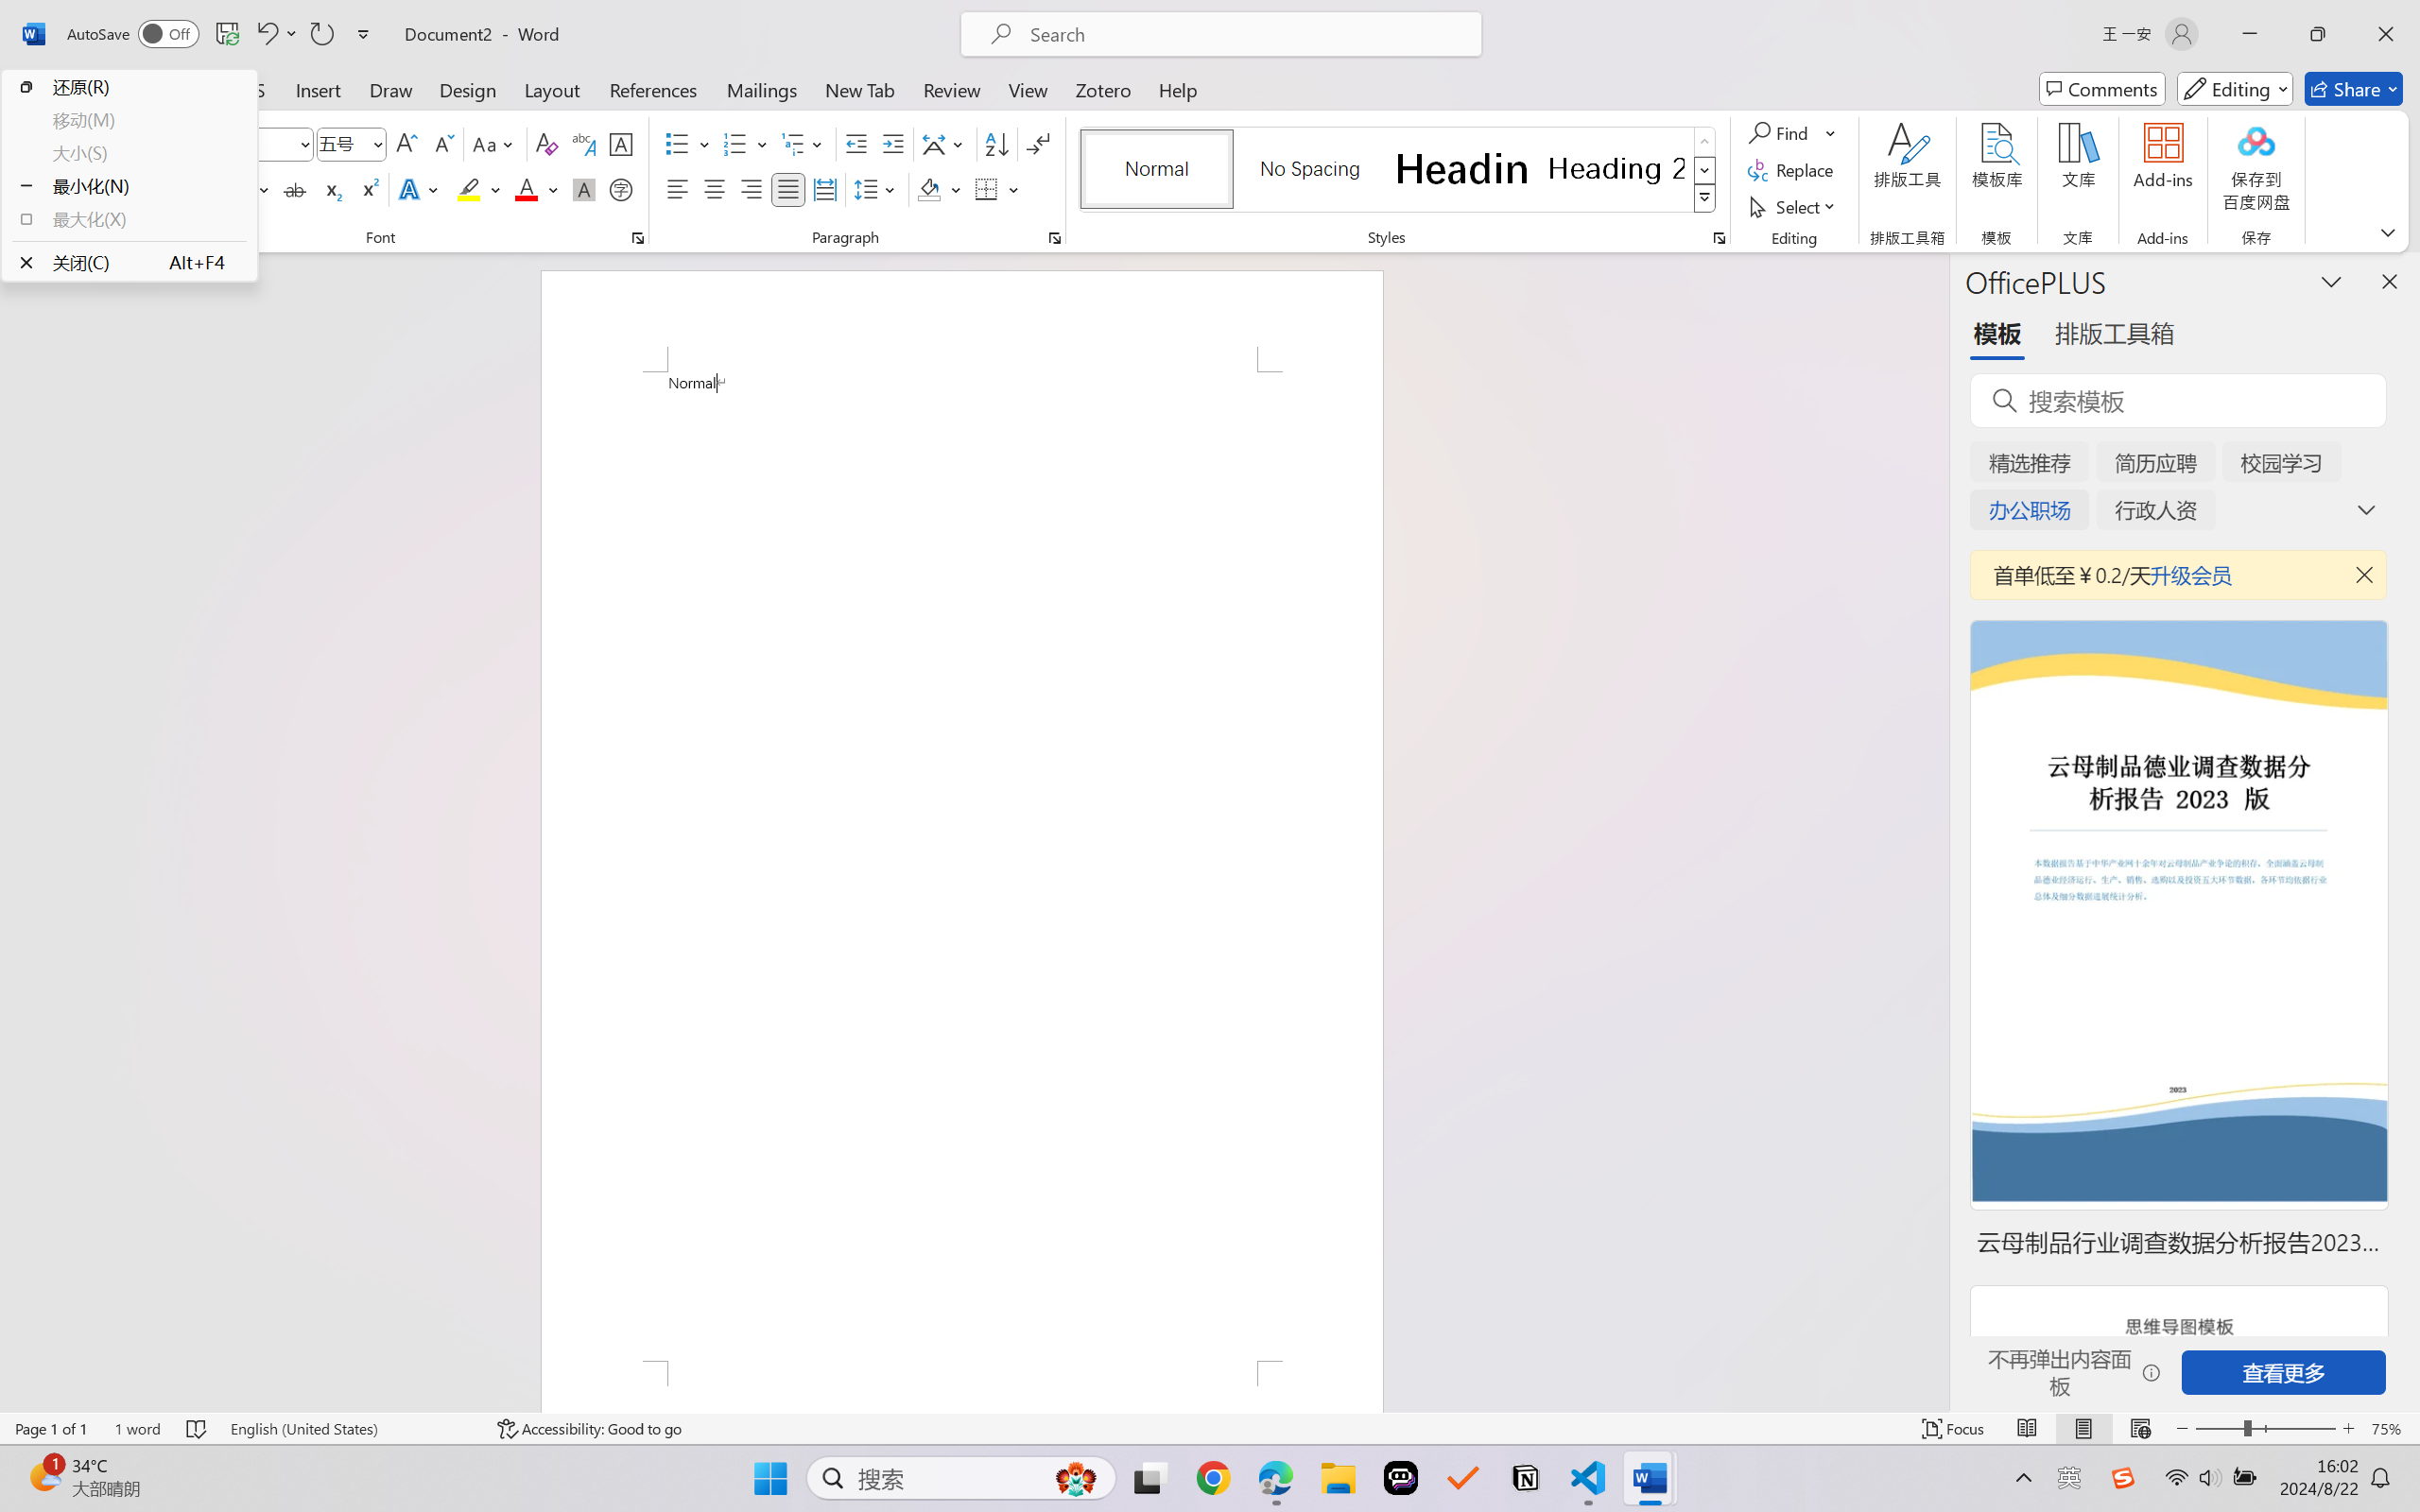 This screenshot has width=2420, height=1512. I want to click on Select, so click(1795, 206).